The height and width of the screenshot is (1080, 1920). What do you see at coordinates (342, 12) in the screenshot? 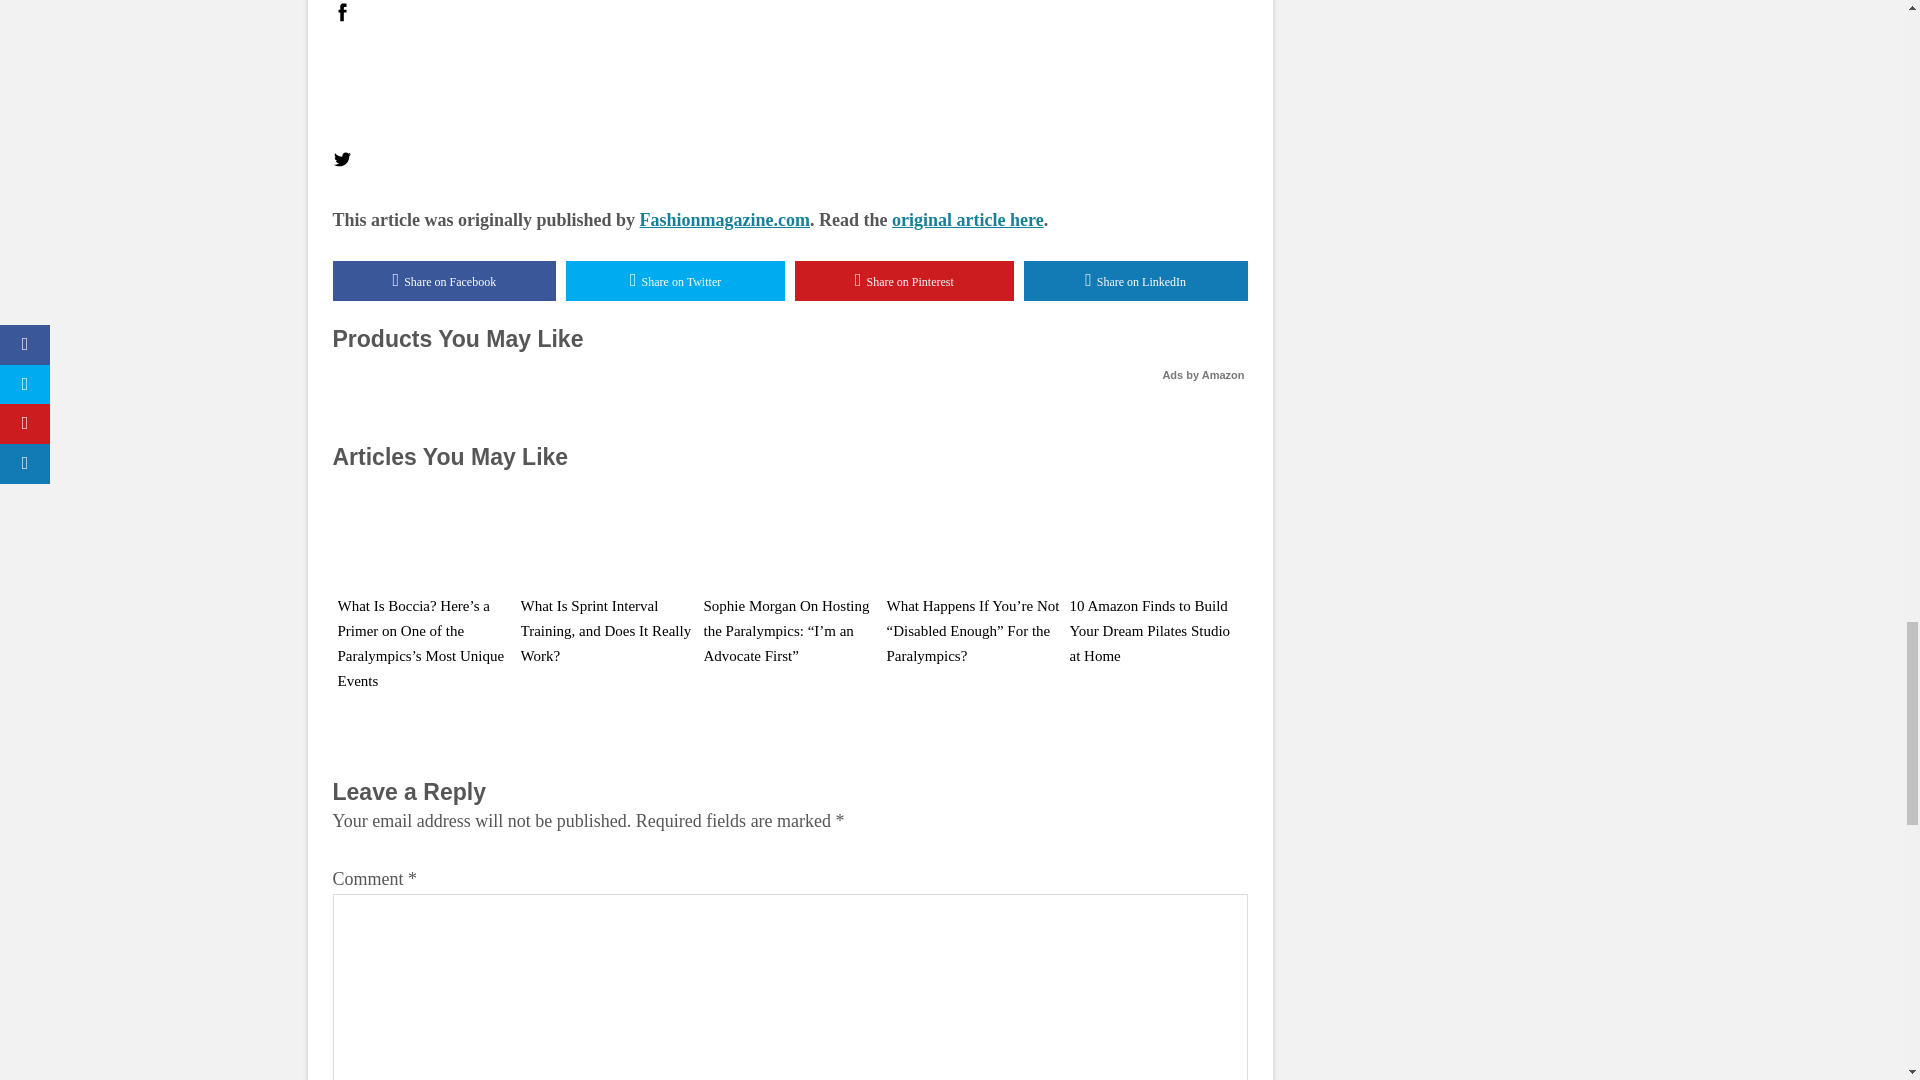
I see `Facebook` at bounding box center [342, 12].